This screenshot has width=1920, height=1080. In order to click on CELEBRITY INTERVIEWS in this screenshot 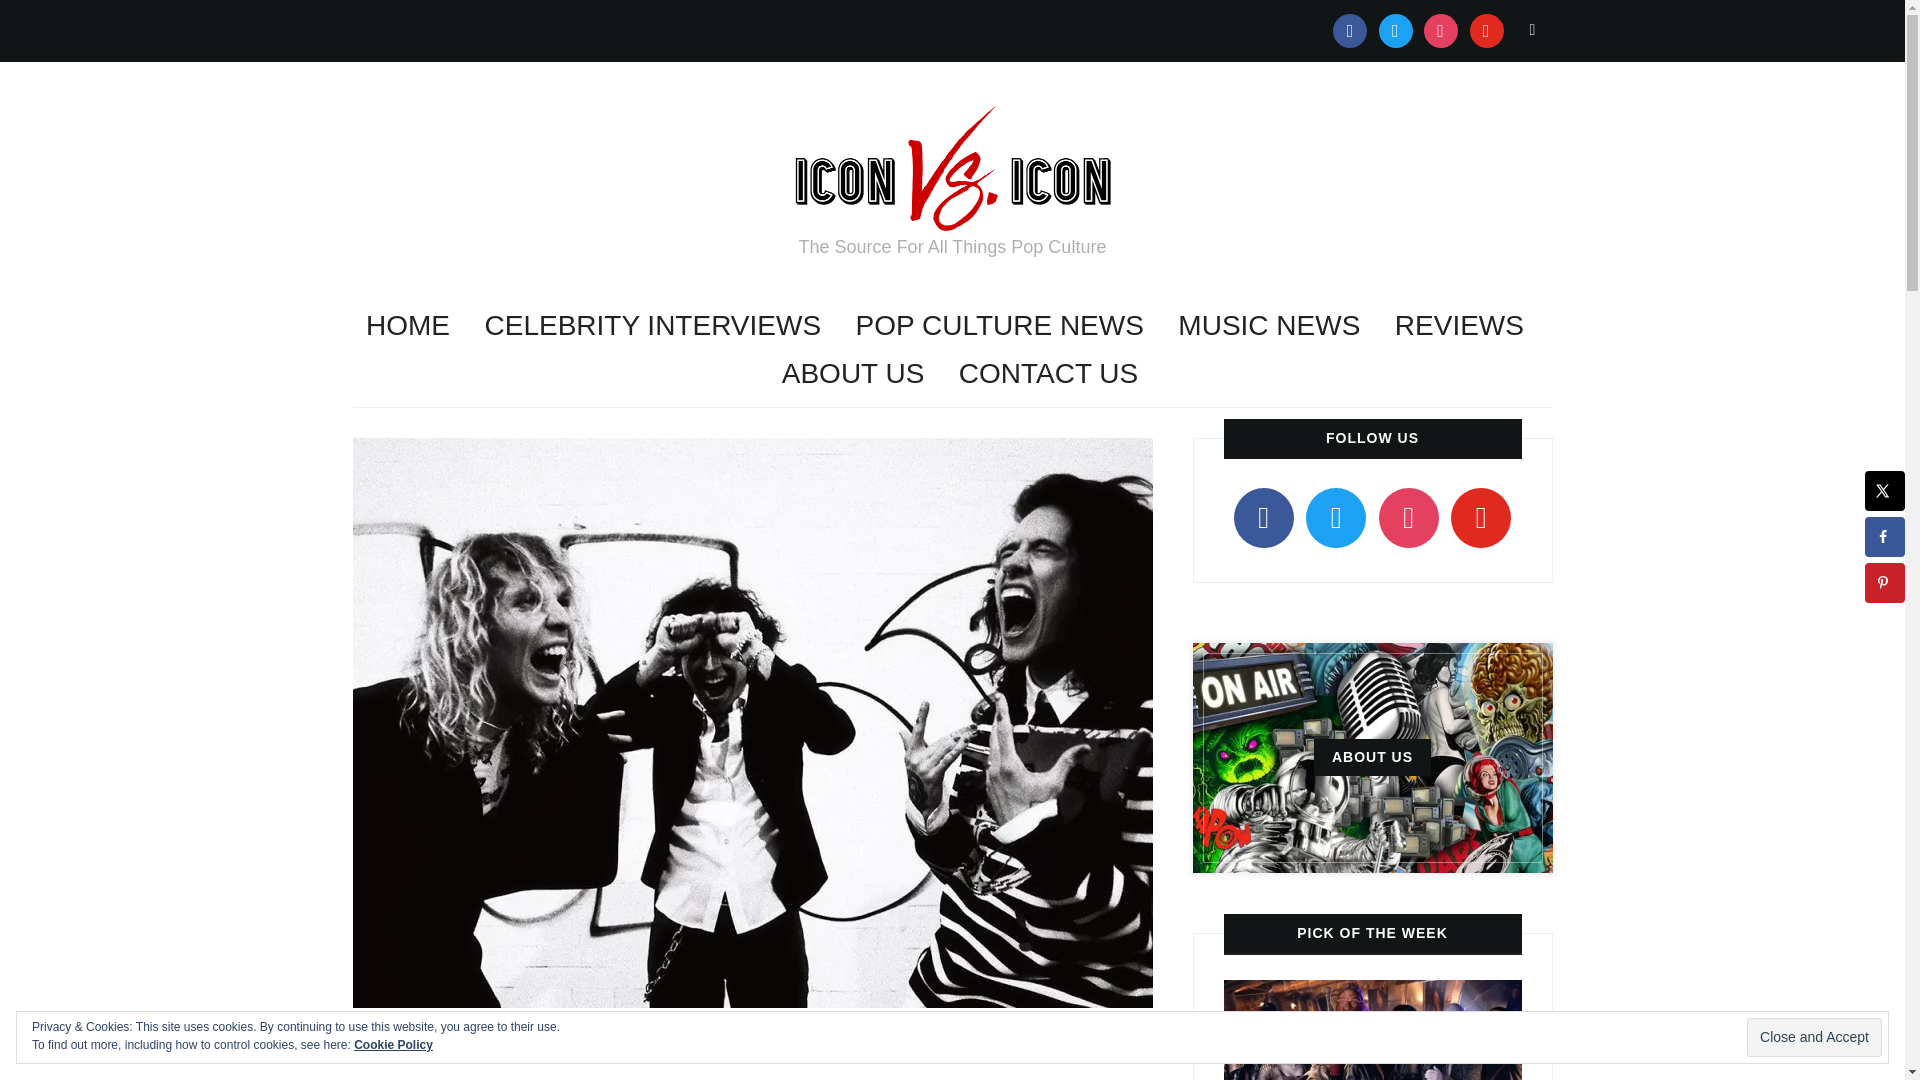, I will do `click(652, 326)`.